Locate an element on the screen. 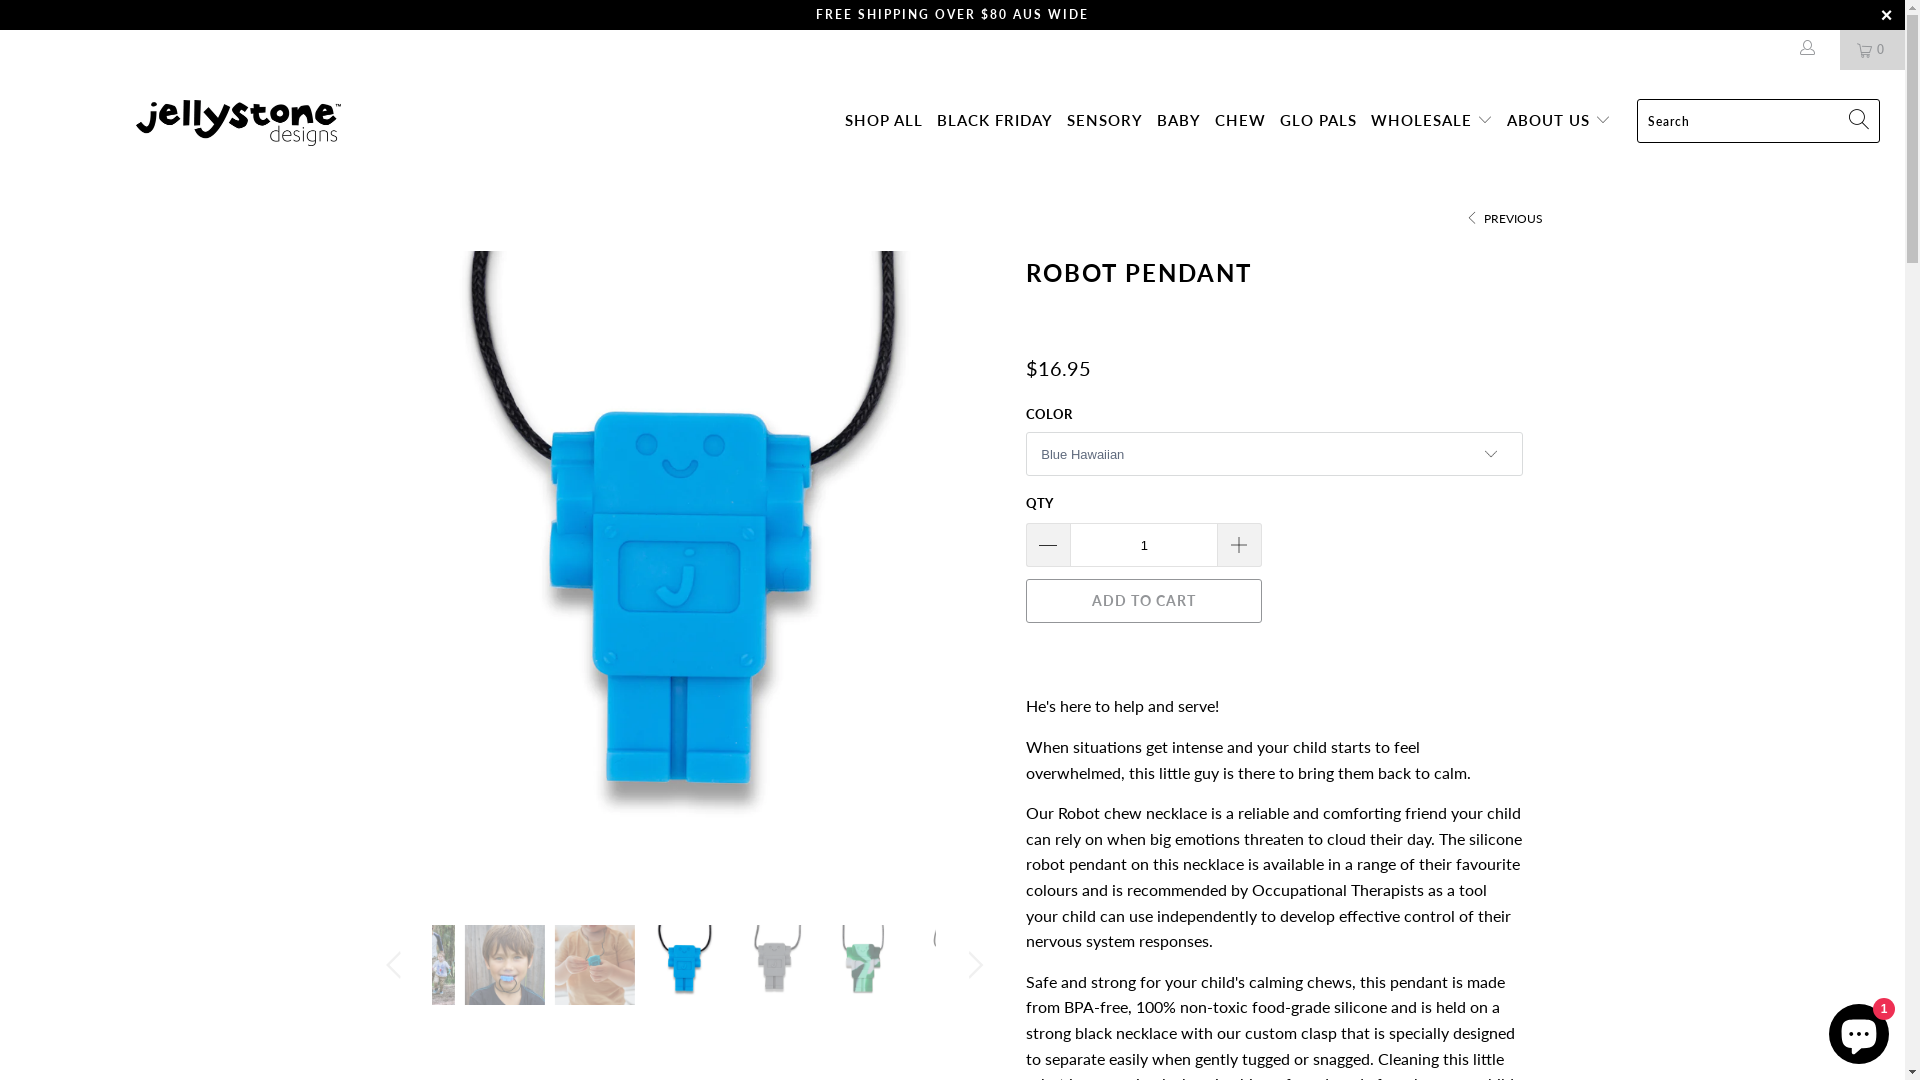 The height and width of the screenshot is (1080, 1920). 0 is located at coordinates (1872, 50).